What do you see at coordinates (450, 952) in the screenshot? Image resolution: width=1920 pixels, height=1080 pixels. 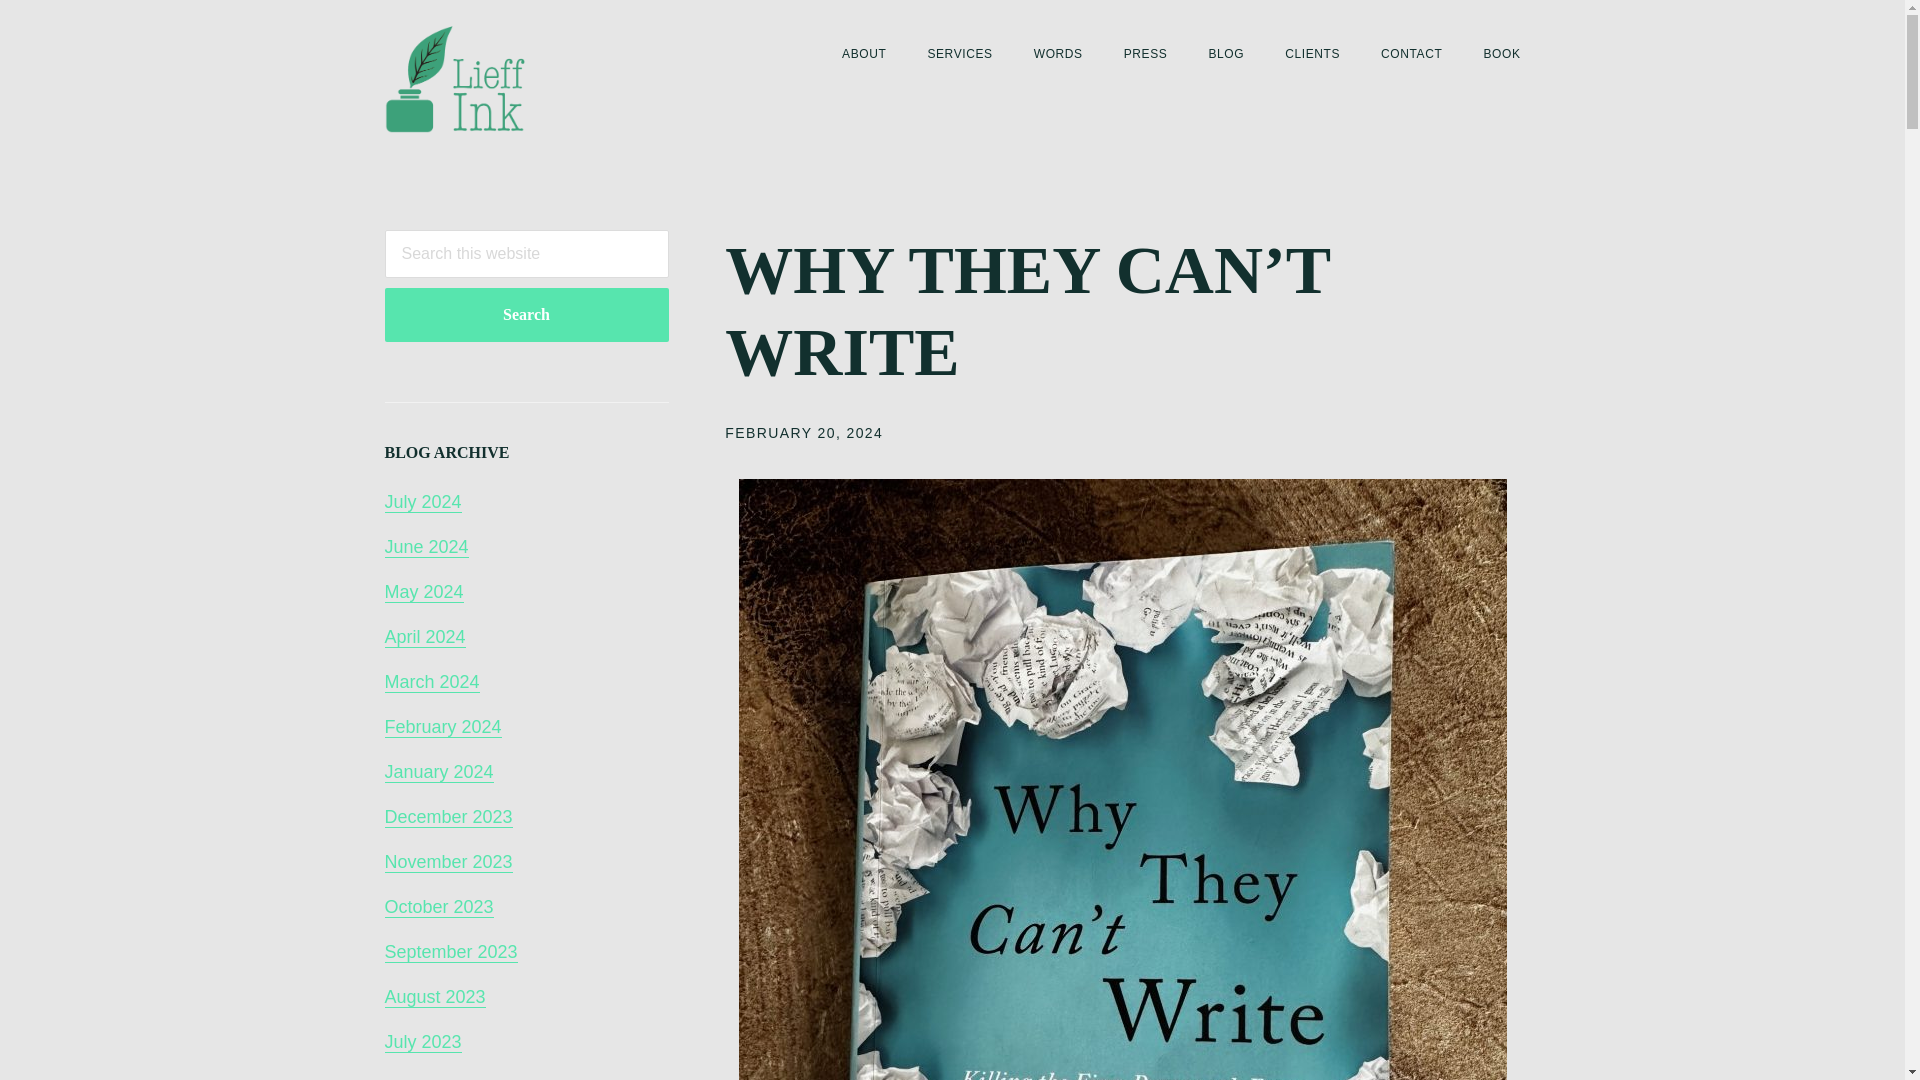 I see `September 2023` at bounding box center [450, 952].